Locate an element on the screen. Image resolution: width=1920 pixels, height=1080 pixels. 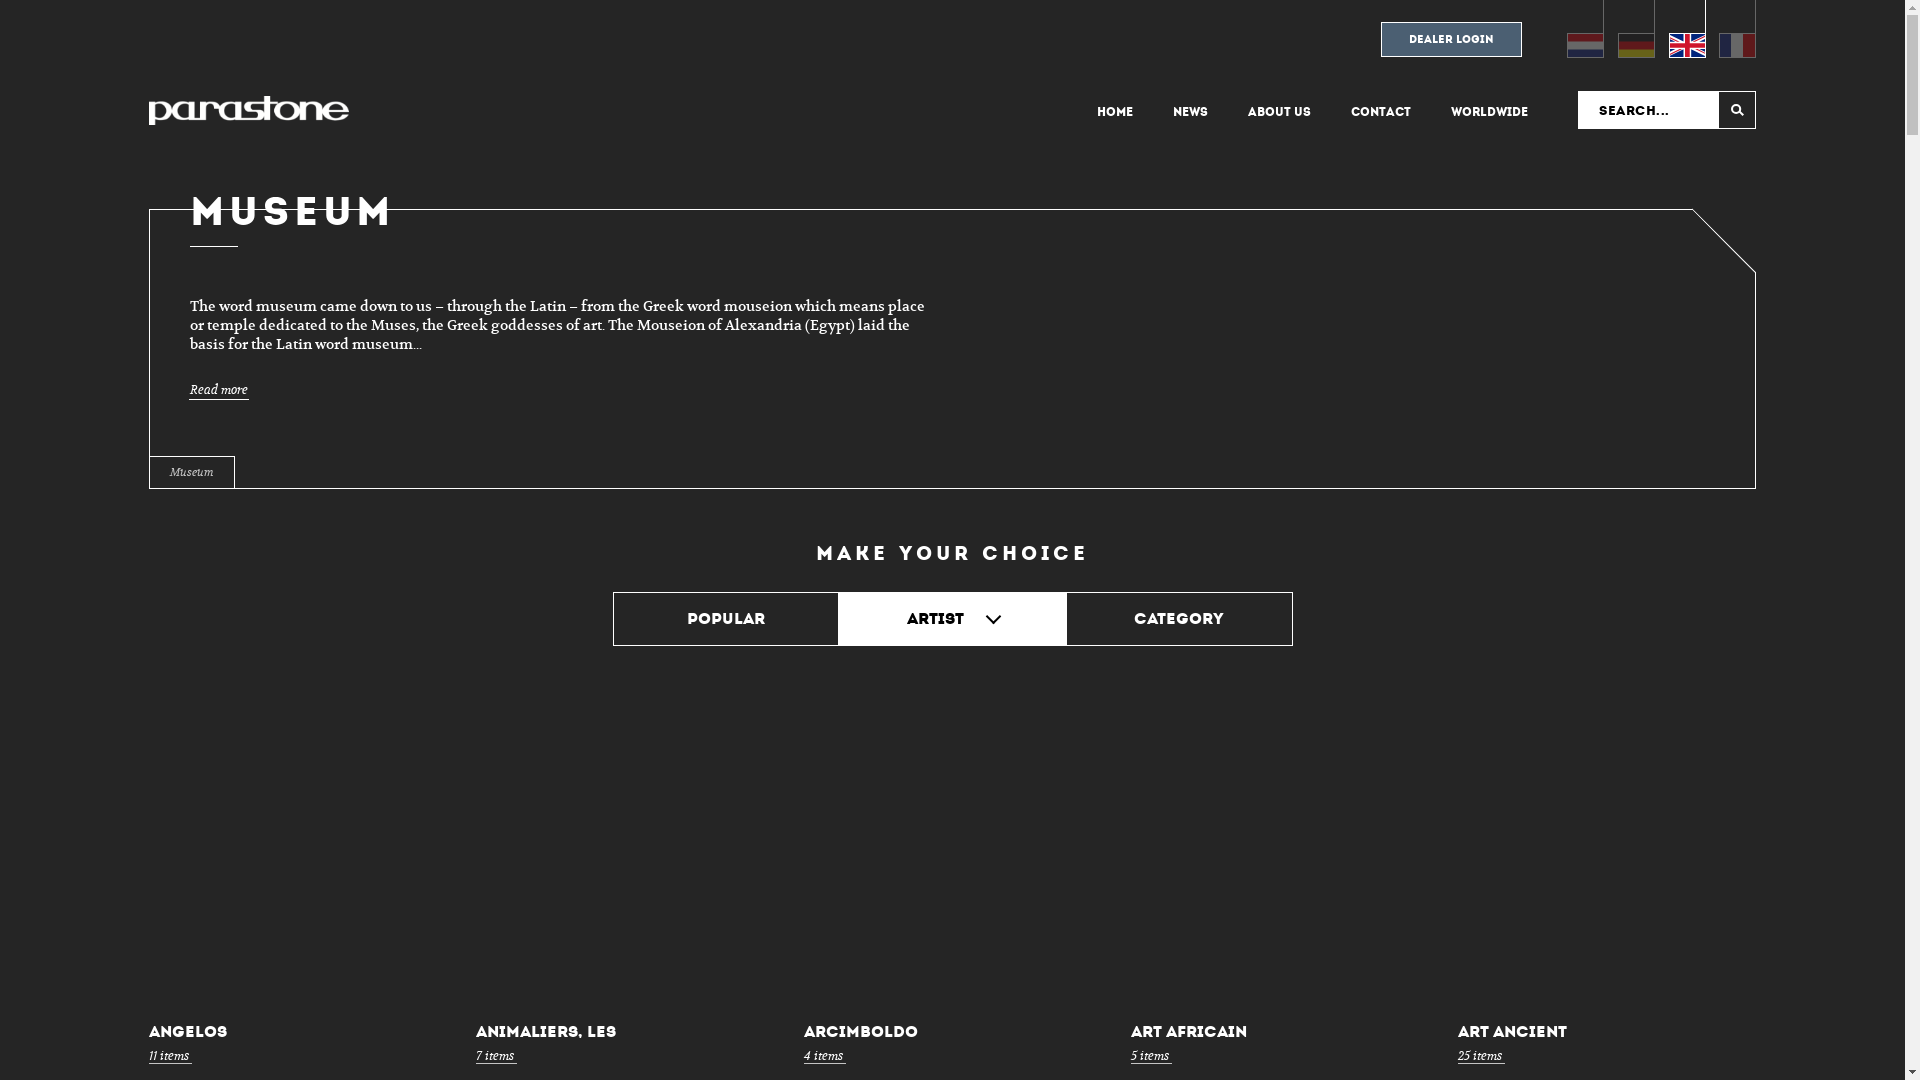
Dealer login is located at coordinates (1452, 46).